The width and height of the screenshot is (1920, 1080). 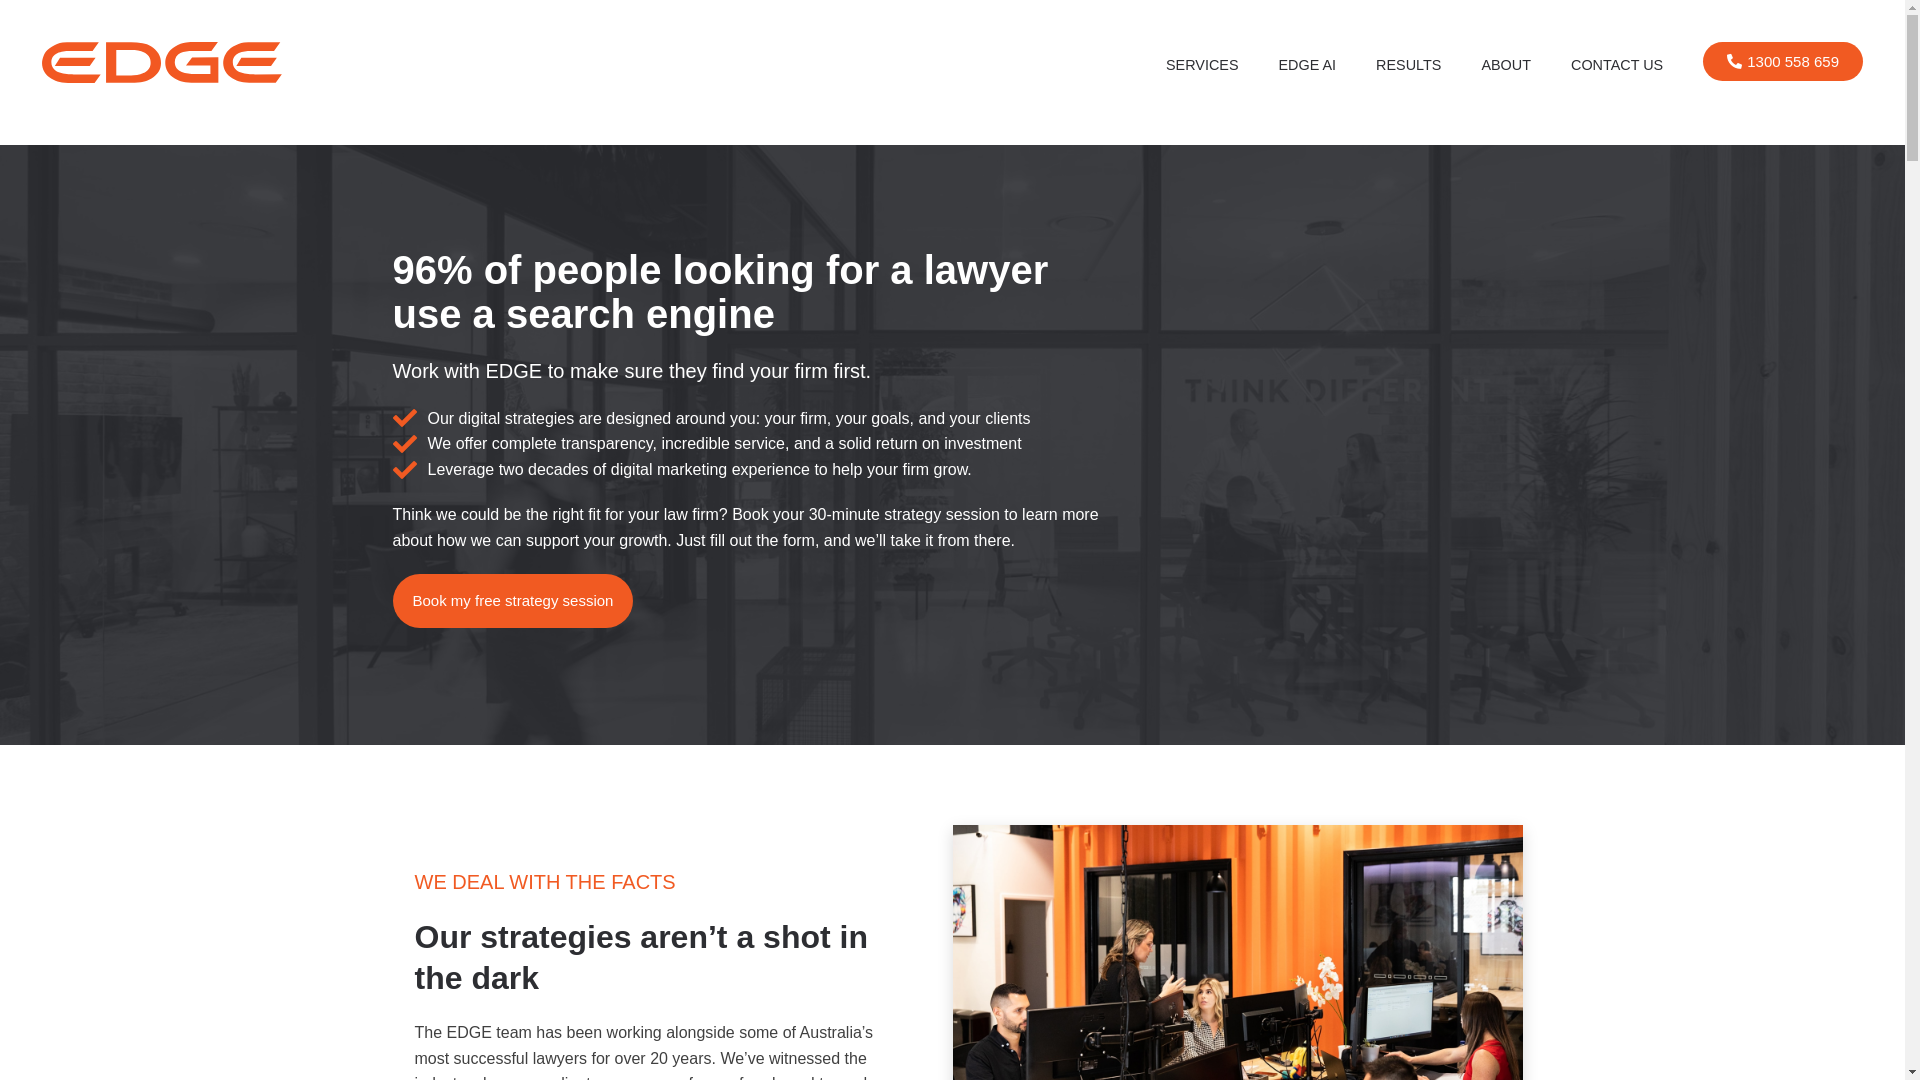 What do you see at coordinates (1308, 65) in the screenshot?
I see `EDGE AI` at bounding box center [1308, 65].